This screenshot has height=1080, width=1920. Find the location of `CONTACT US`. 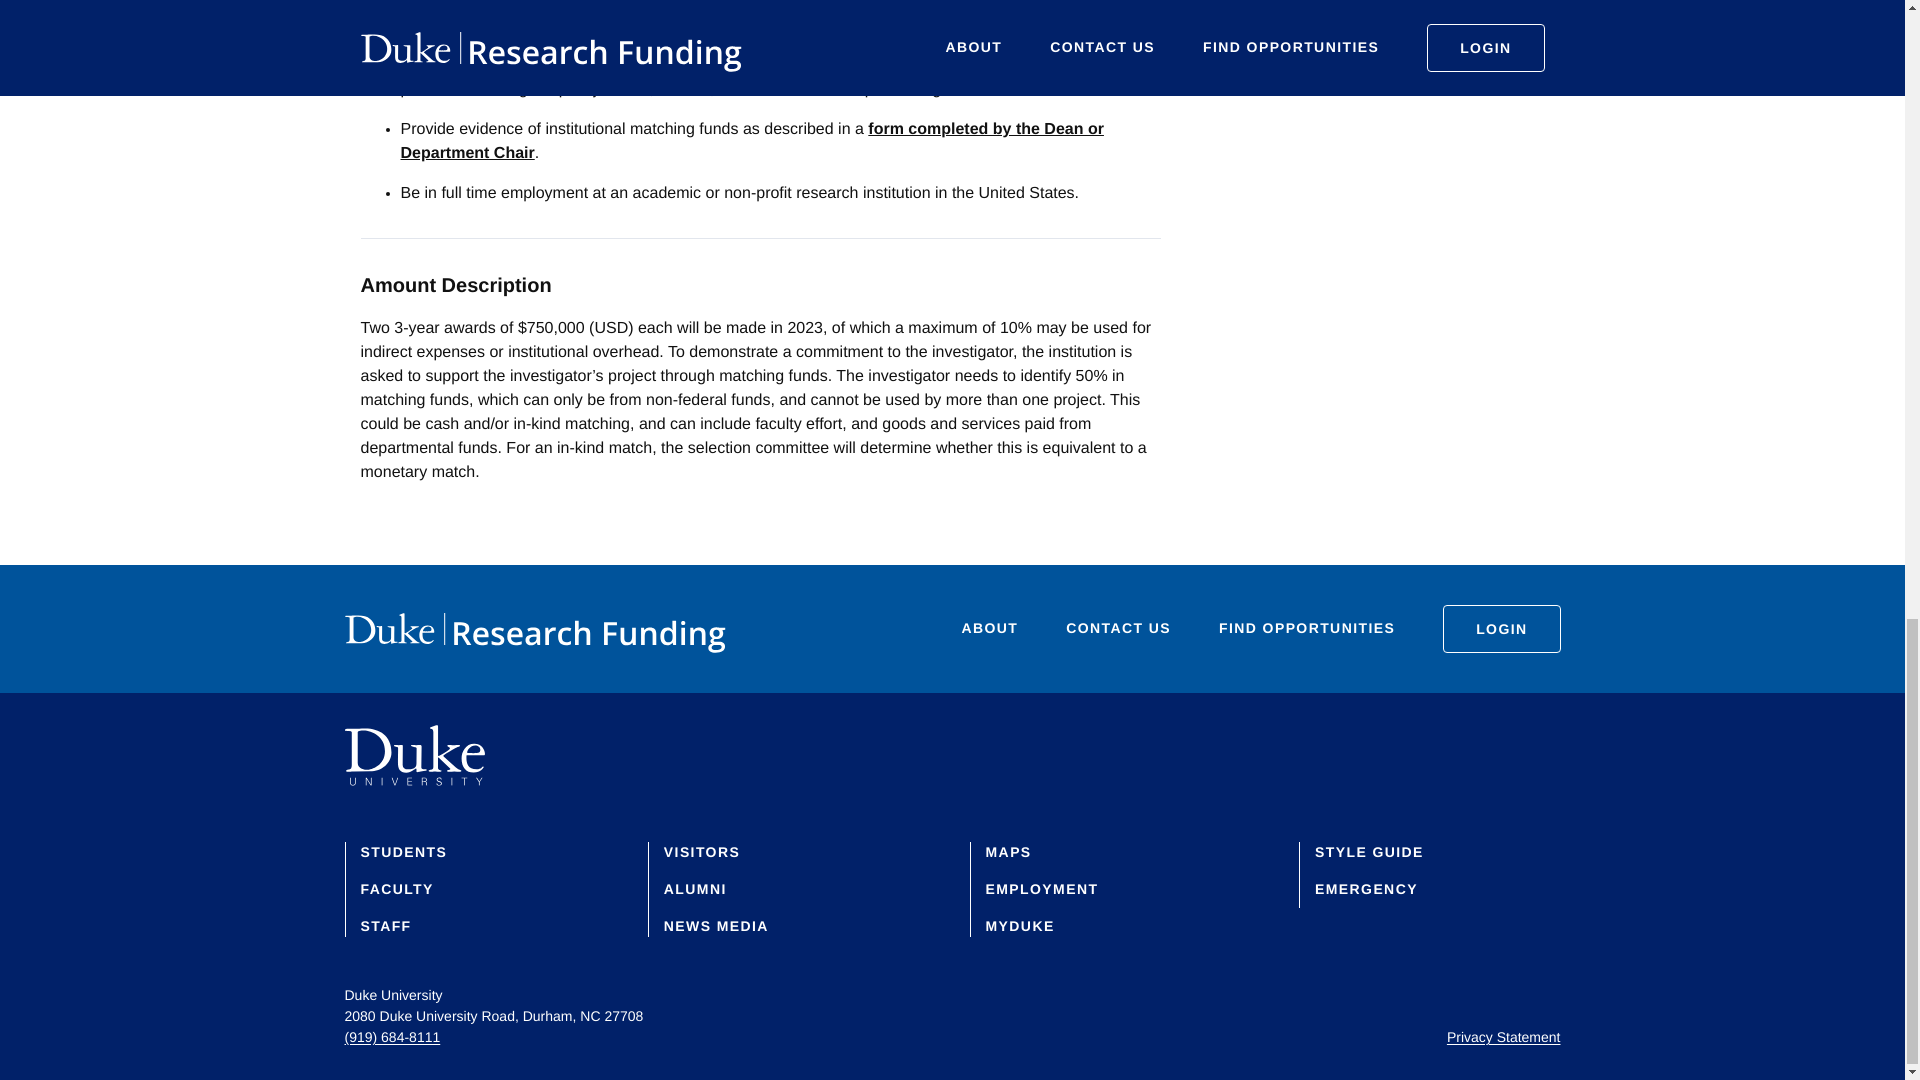

CONTACT US is located at coordinates (1118, 630).